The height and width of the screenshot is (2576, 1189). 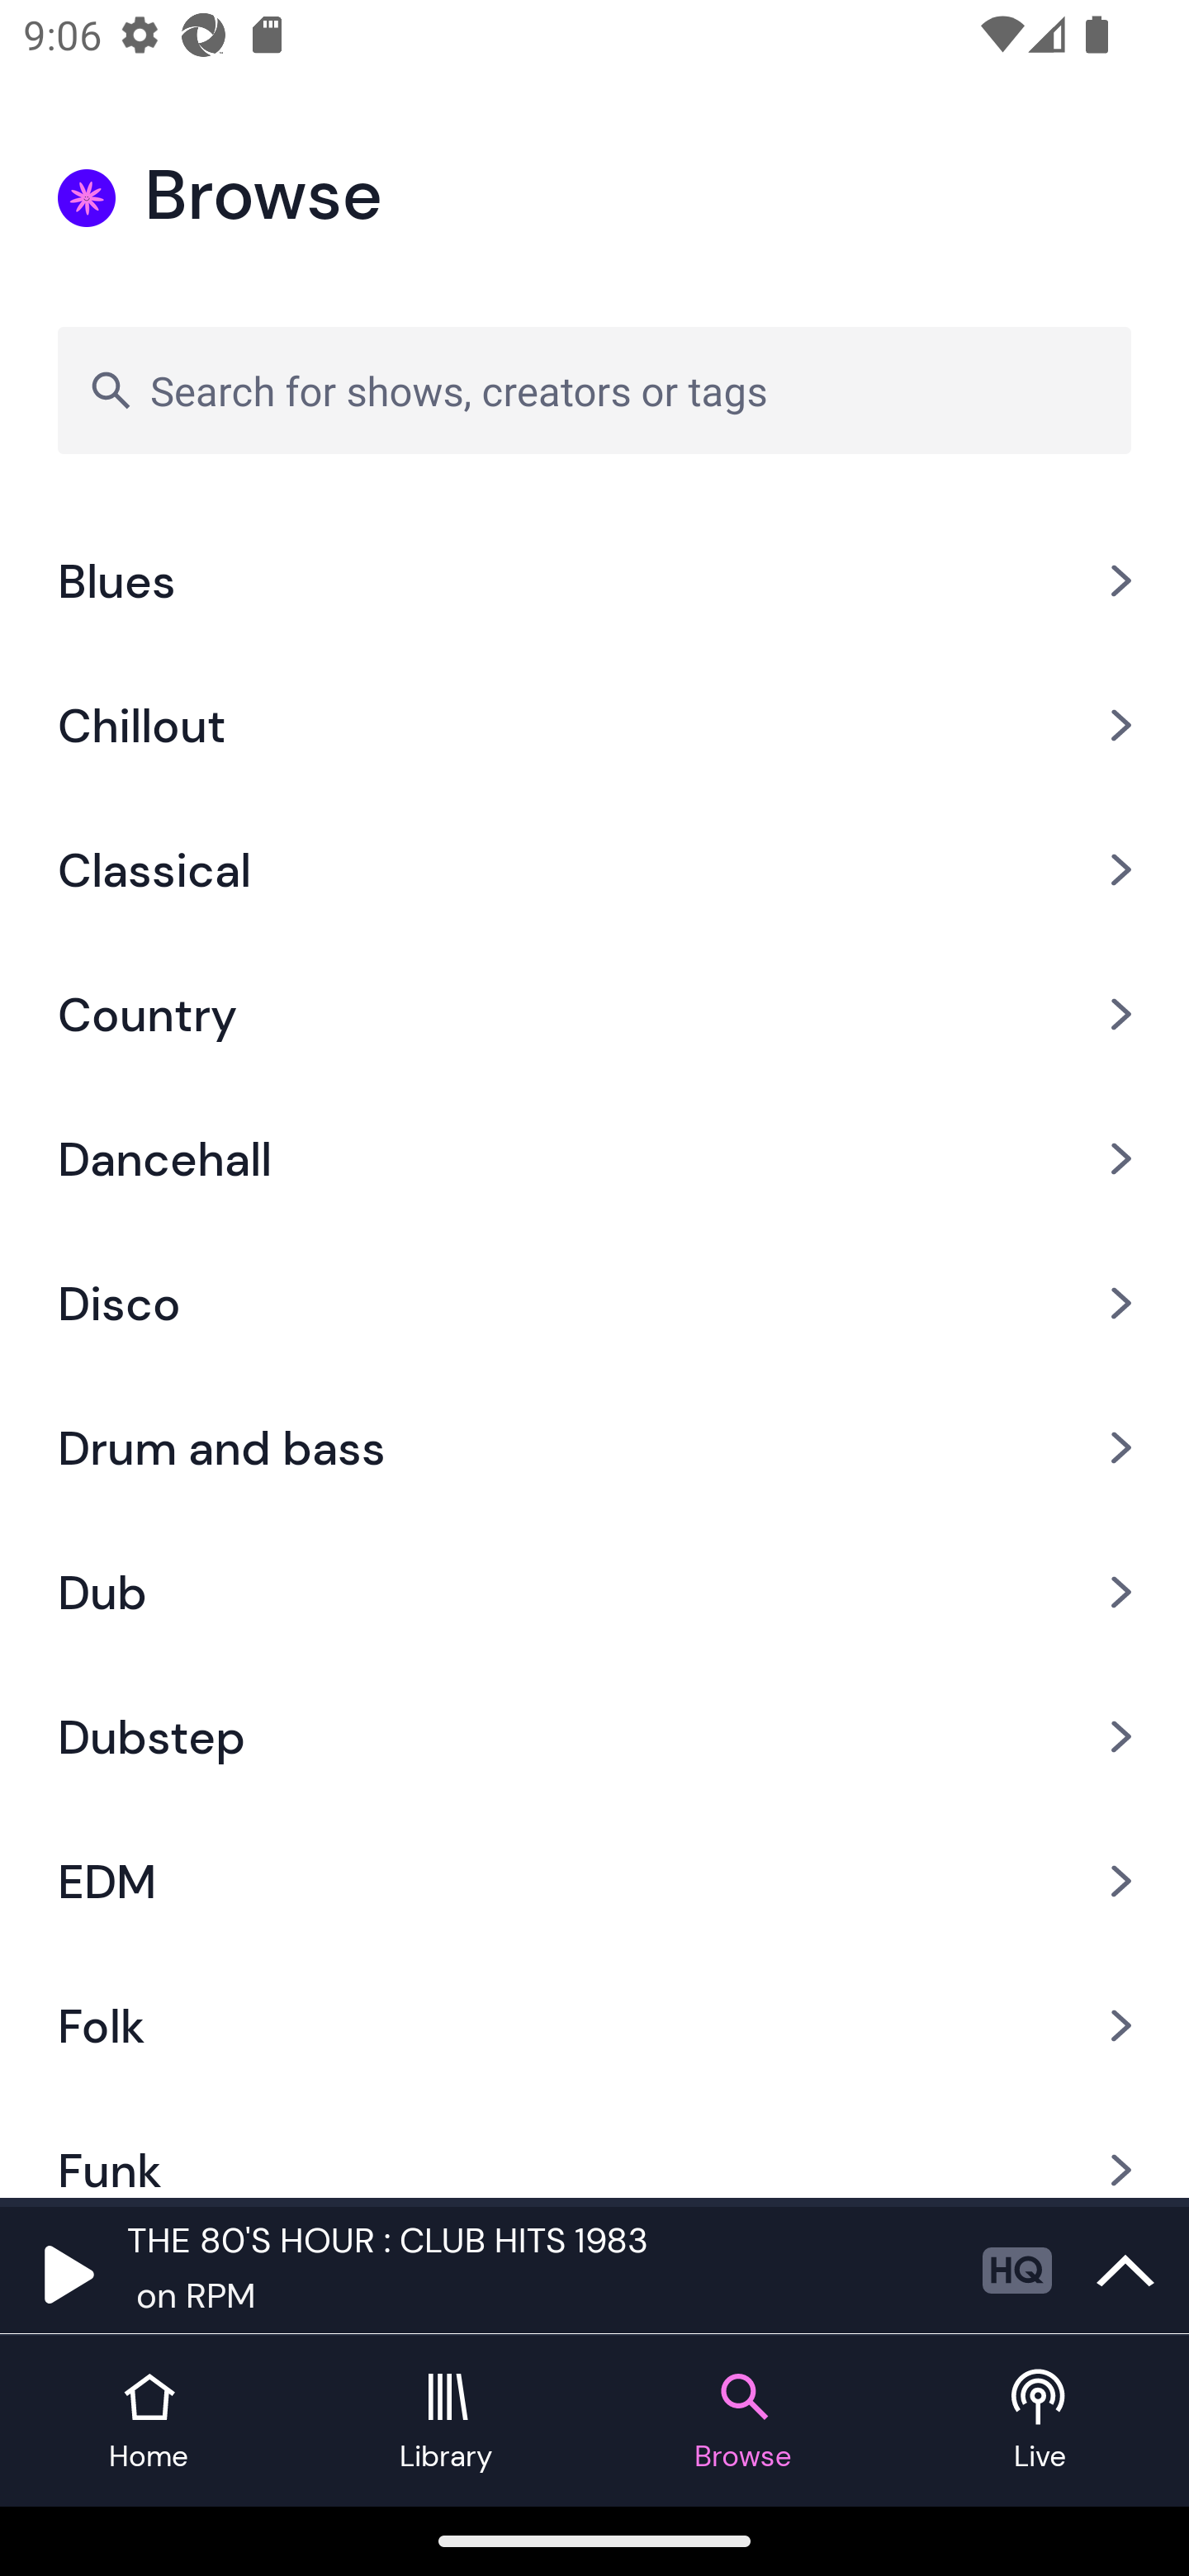 What do you see at coordinates (594, 1303) in the screenshot?
I see `Disco` at bounding box center [594, 1303].